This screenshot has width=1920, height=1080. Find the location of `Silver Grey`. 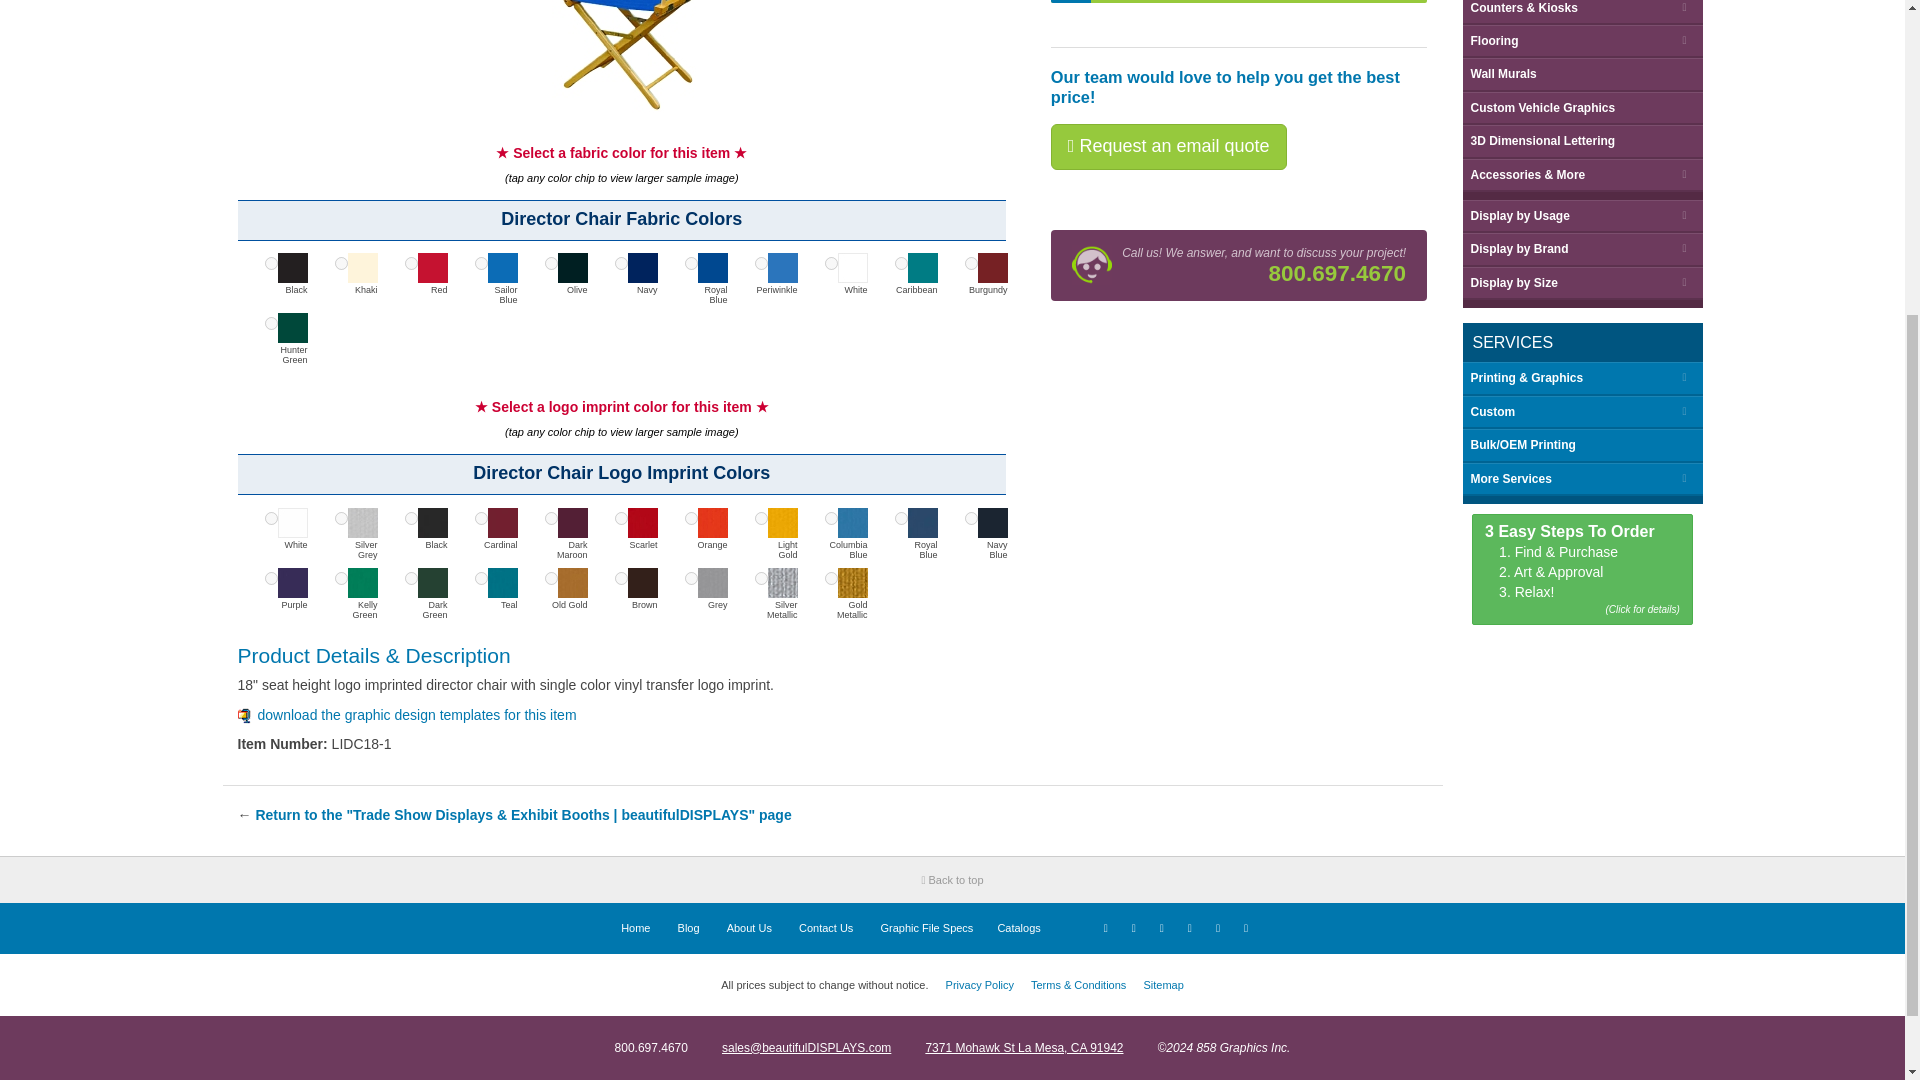

Silver Grey is located at coordinates (340, 518).